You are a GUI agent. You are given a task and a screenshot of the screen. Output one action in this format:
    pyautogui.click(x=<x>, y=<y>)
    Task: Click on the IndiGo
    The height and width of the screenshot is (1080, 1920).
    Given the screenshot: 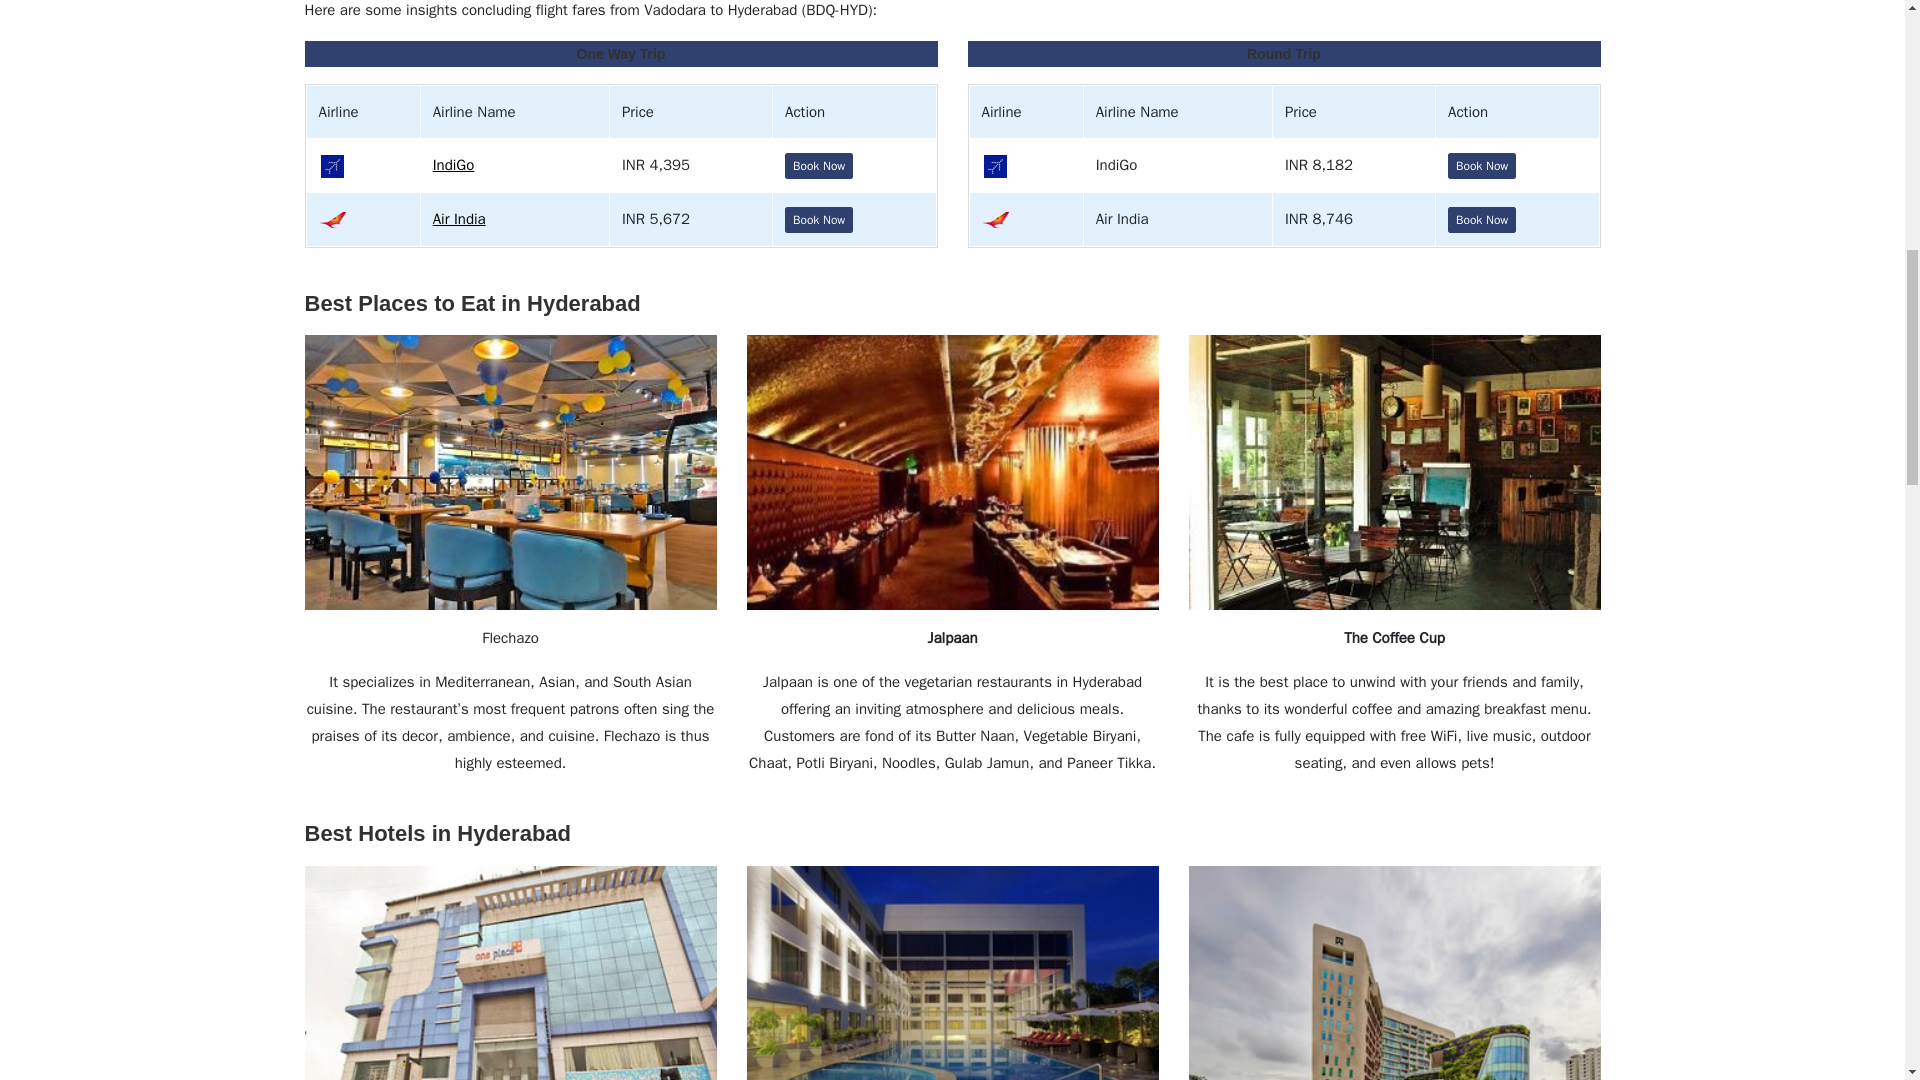 What is the action you would take?
    pyautogui.click(x=454, y=164)
    